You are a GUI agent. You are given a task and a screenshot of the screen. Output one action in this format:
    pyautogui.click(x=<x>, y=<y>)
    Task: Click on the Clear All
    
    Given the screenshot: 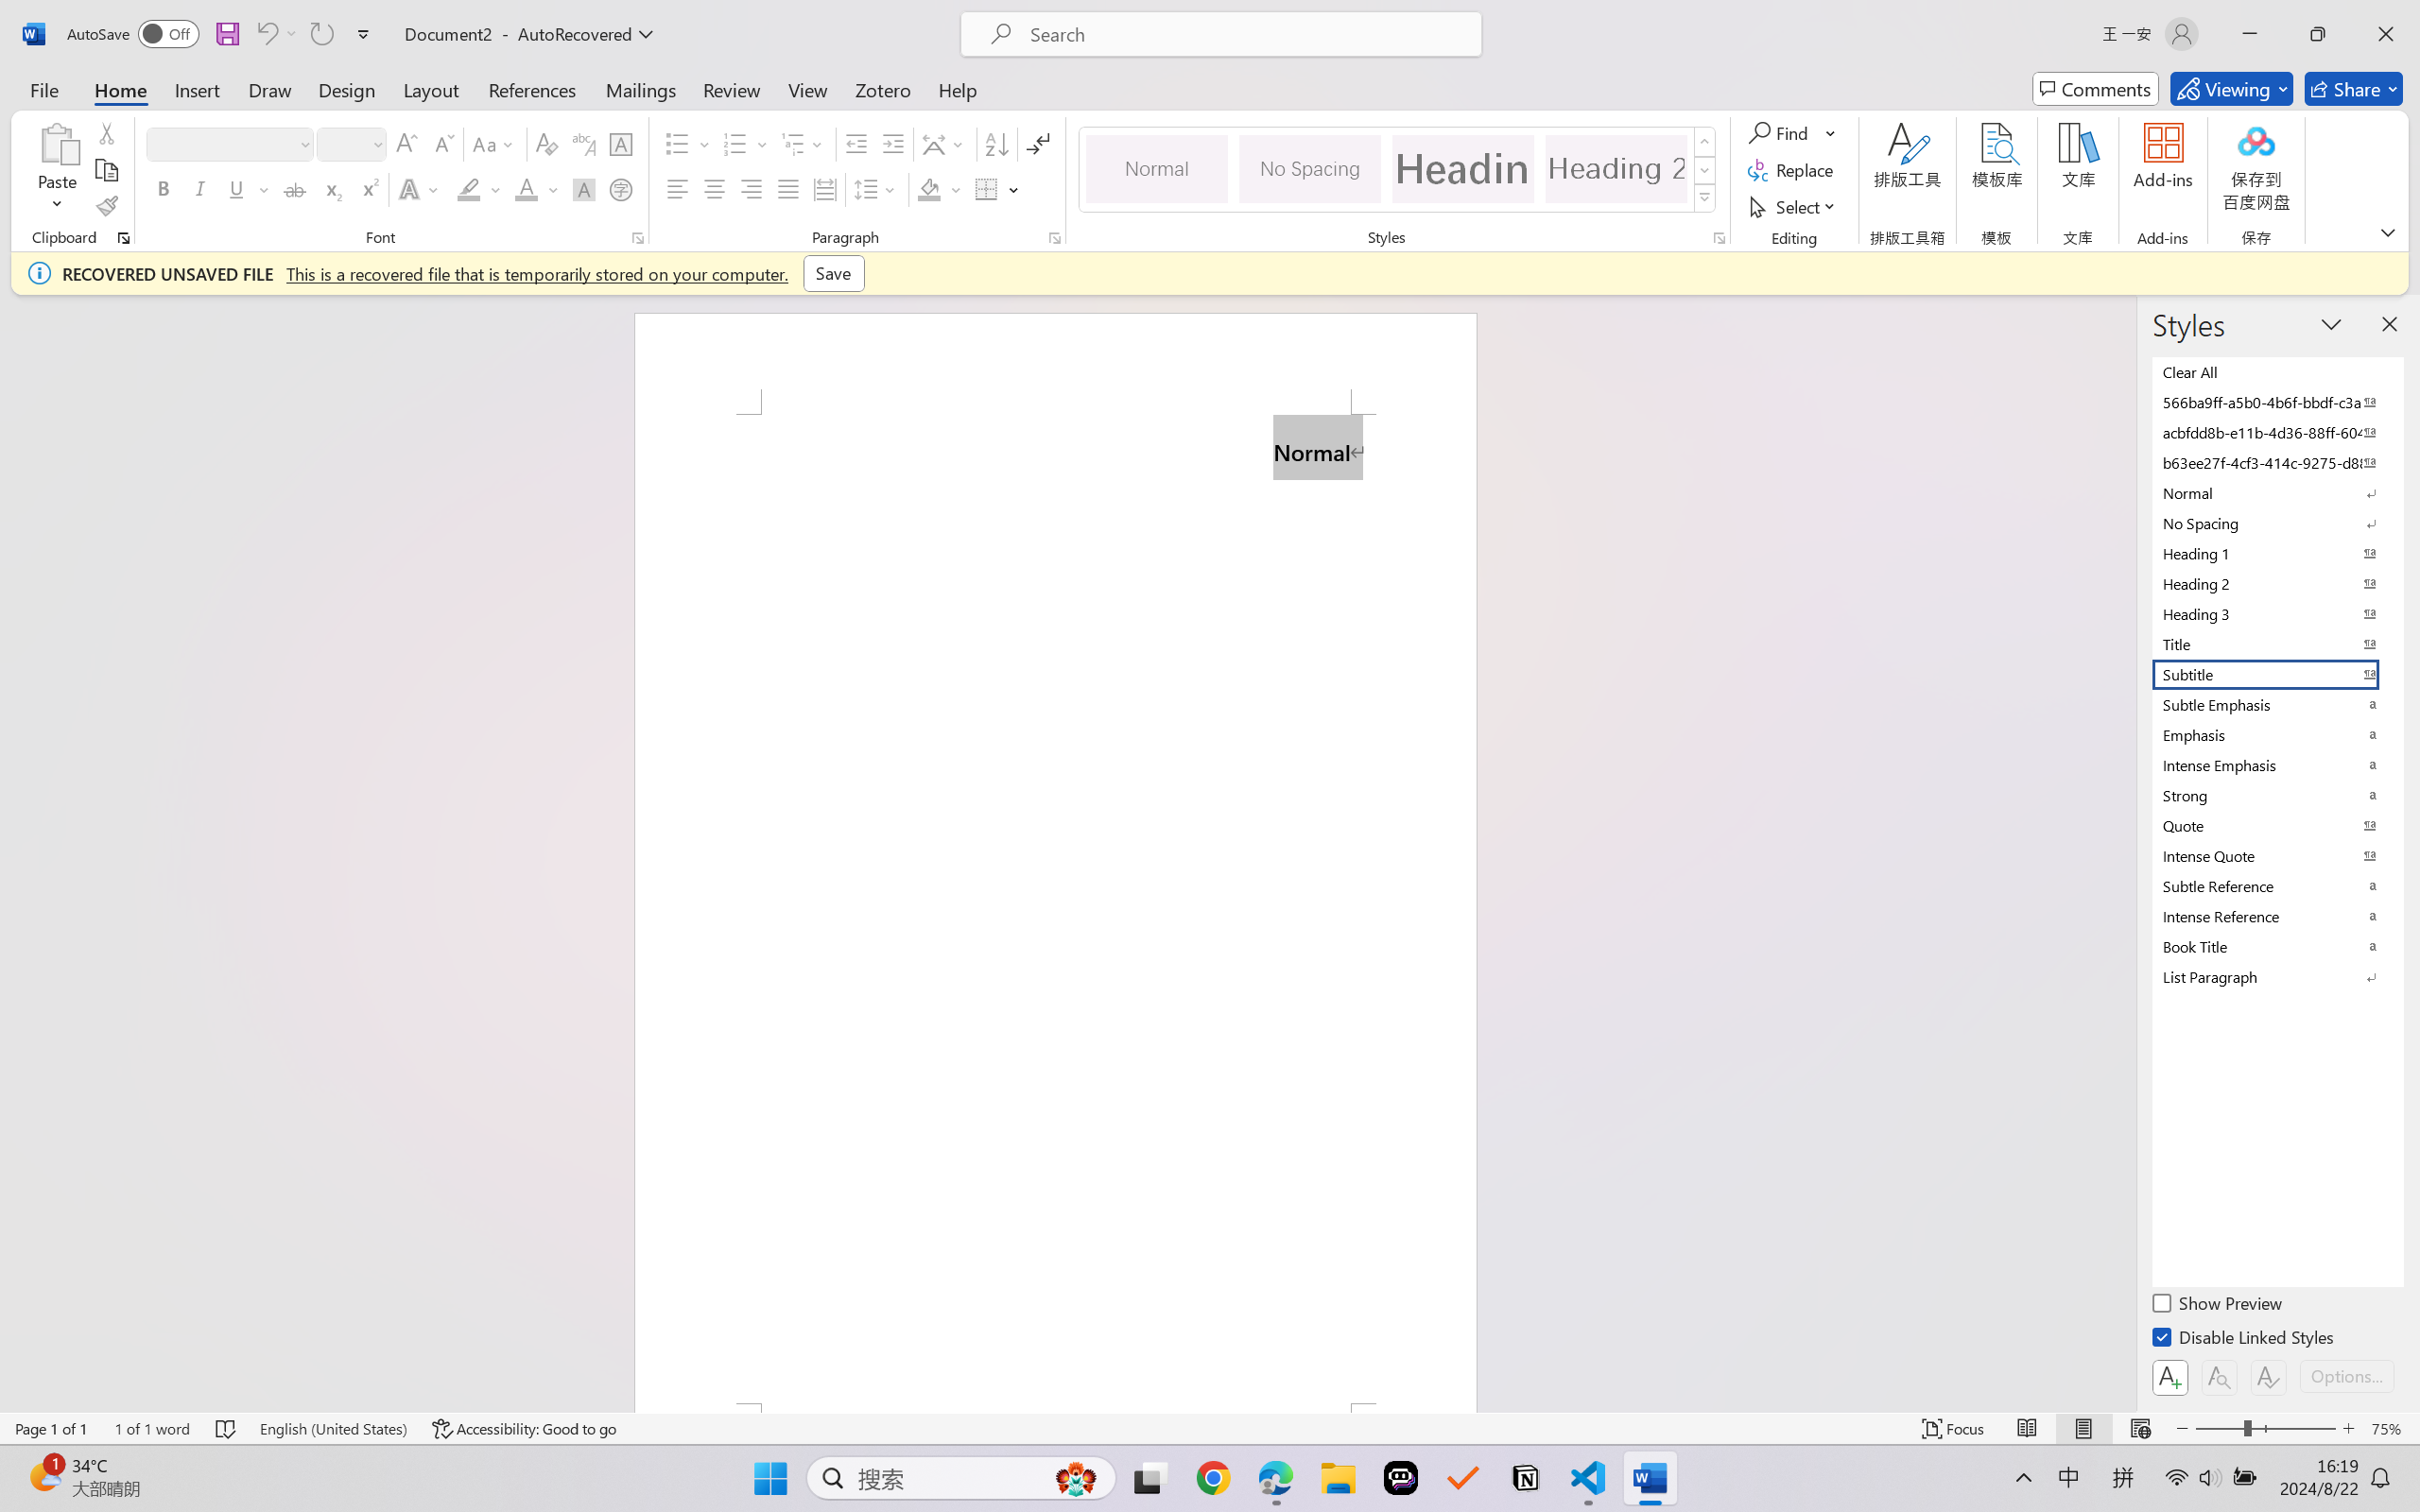 What is the action you would take?
    pyautogui.click(x=2276, y=371)
    